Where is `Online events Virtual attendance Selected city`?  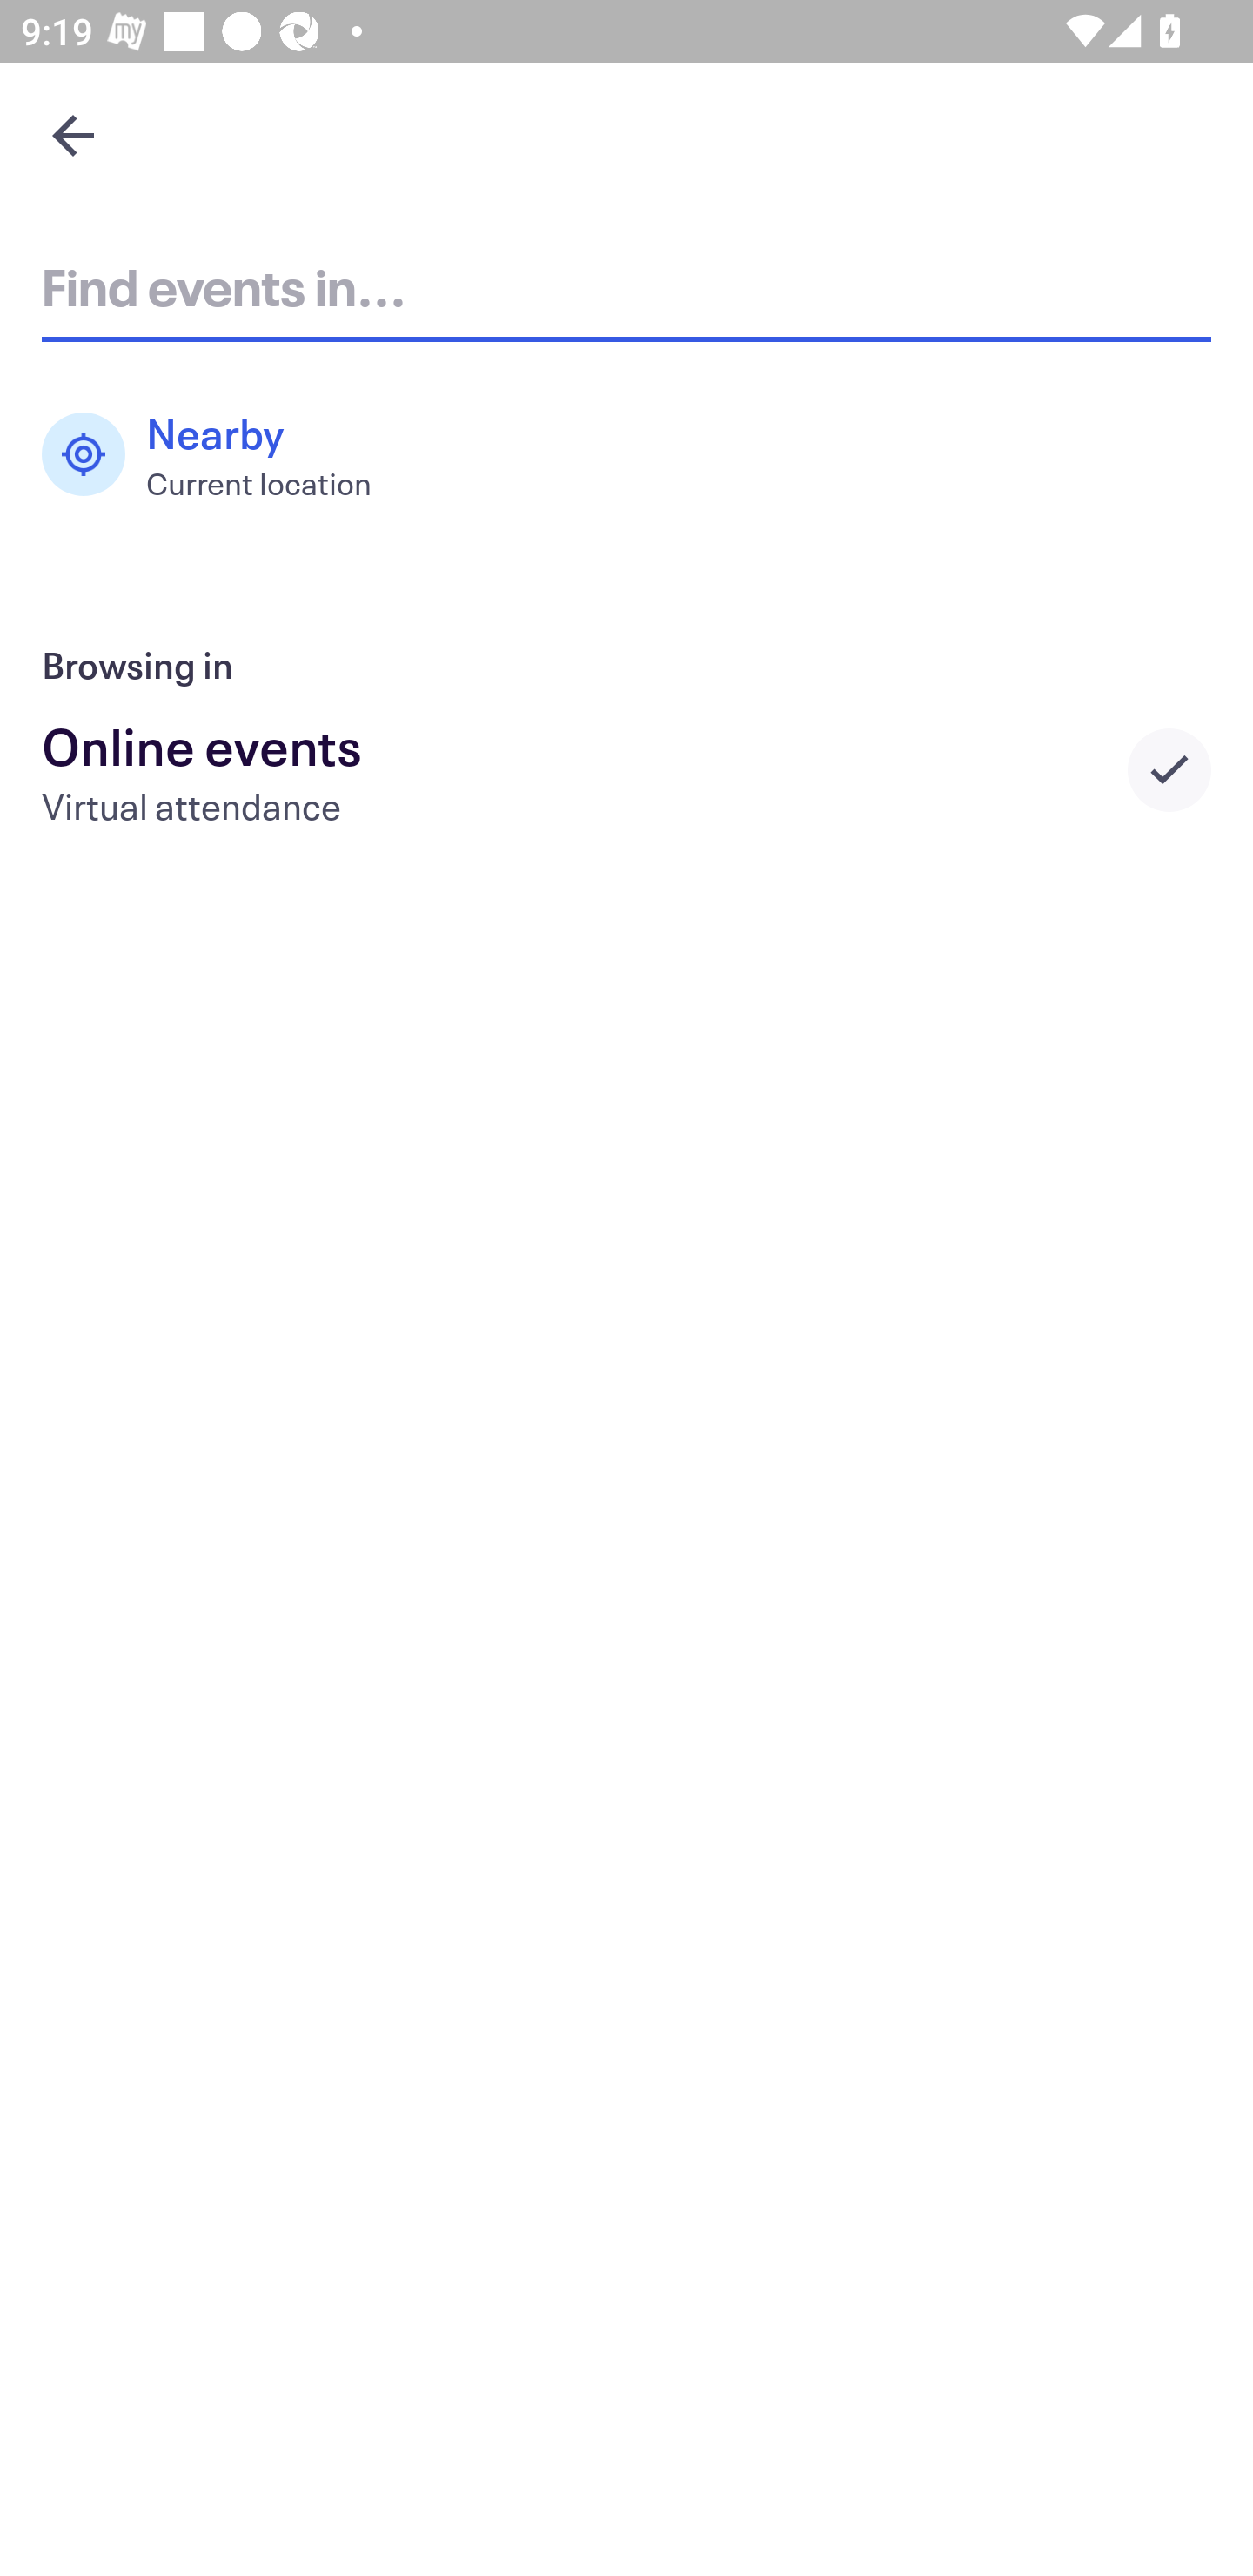
Online events Virtual attendance Selected city is located at coordinates (626, 769).